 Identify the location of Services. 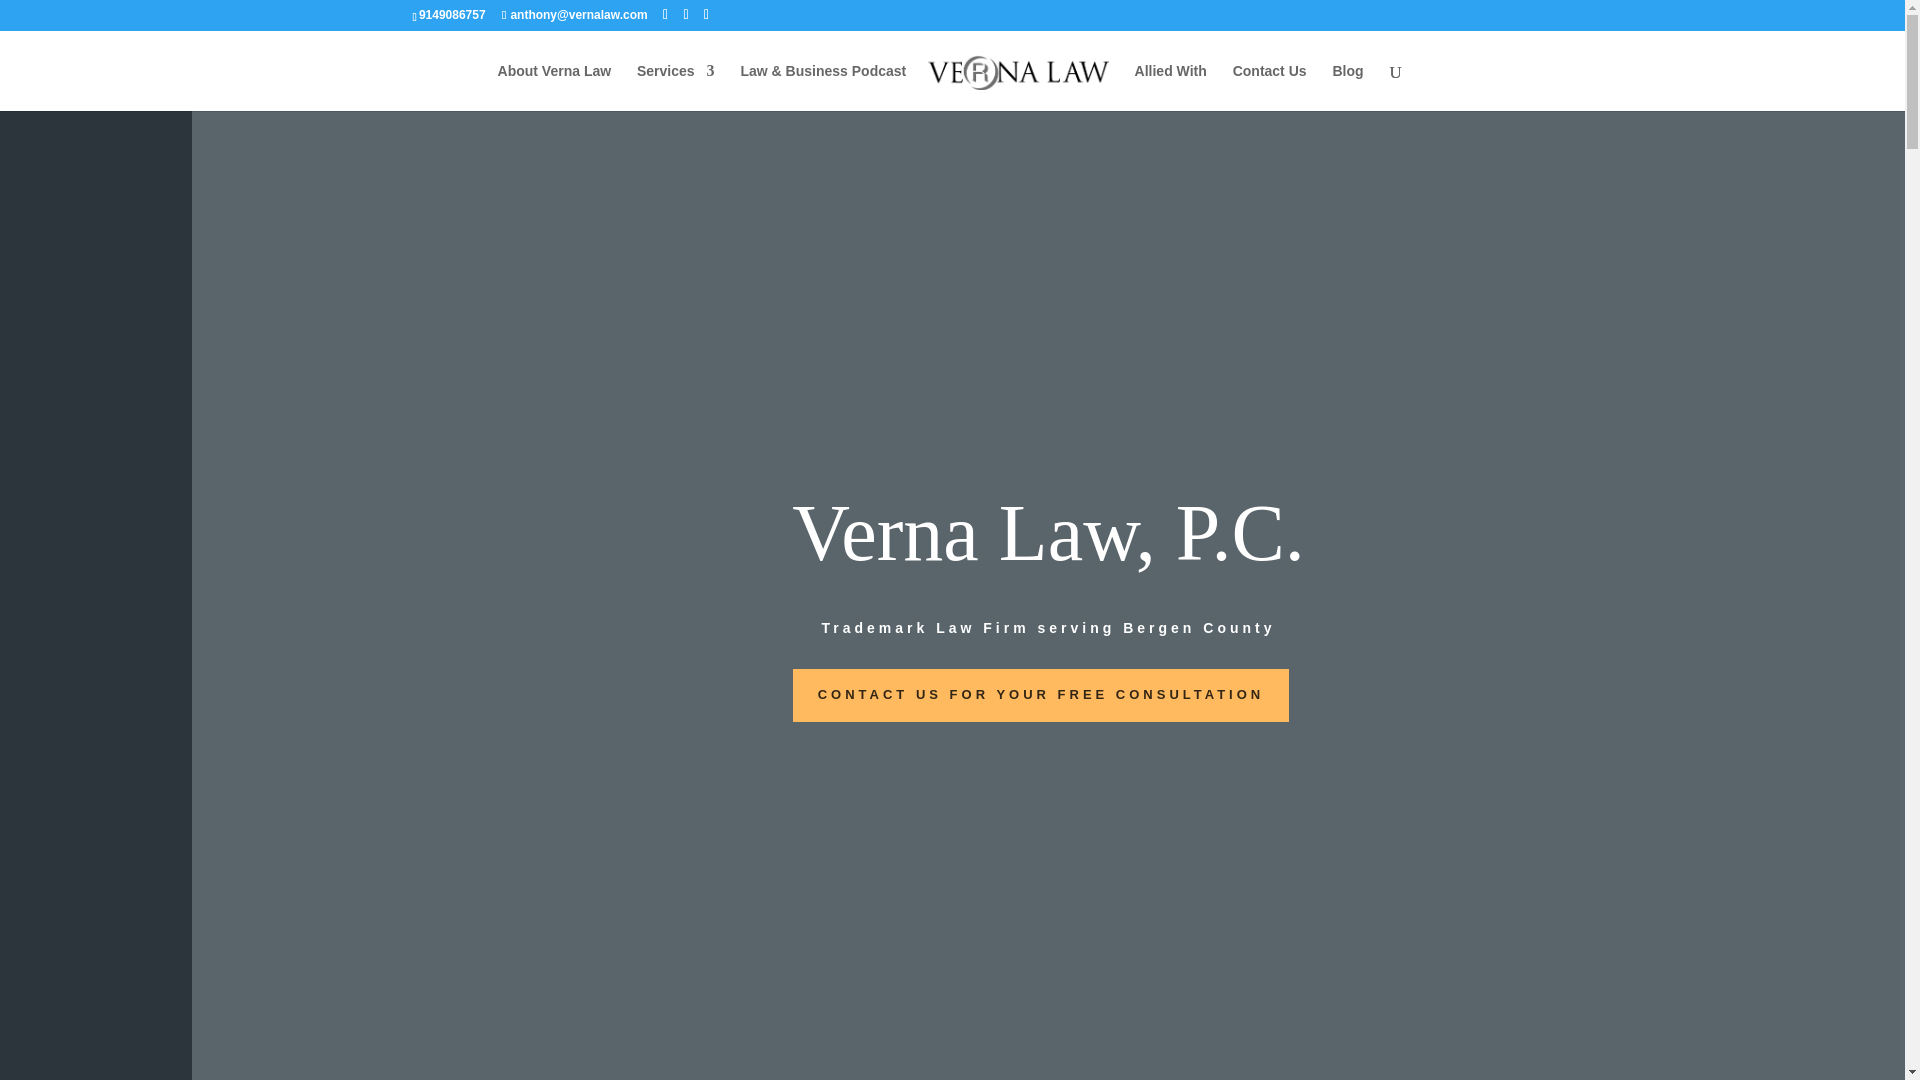
(676, 87).